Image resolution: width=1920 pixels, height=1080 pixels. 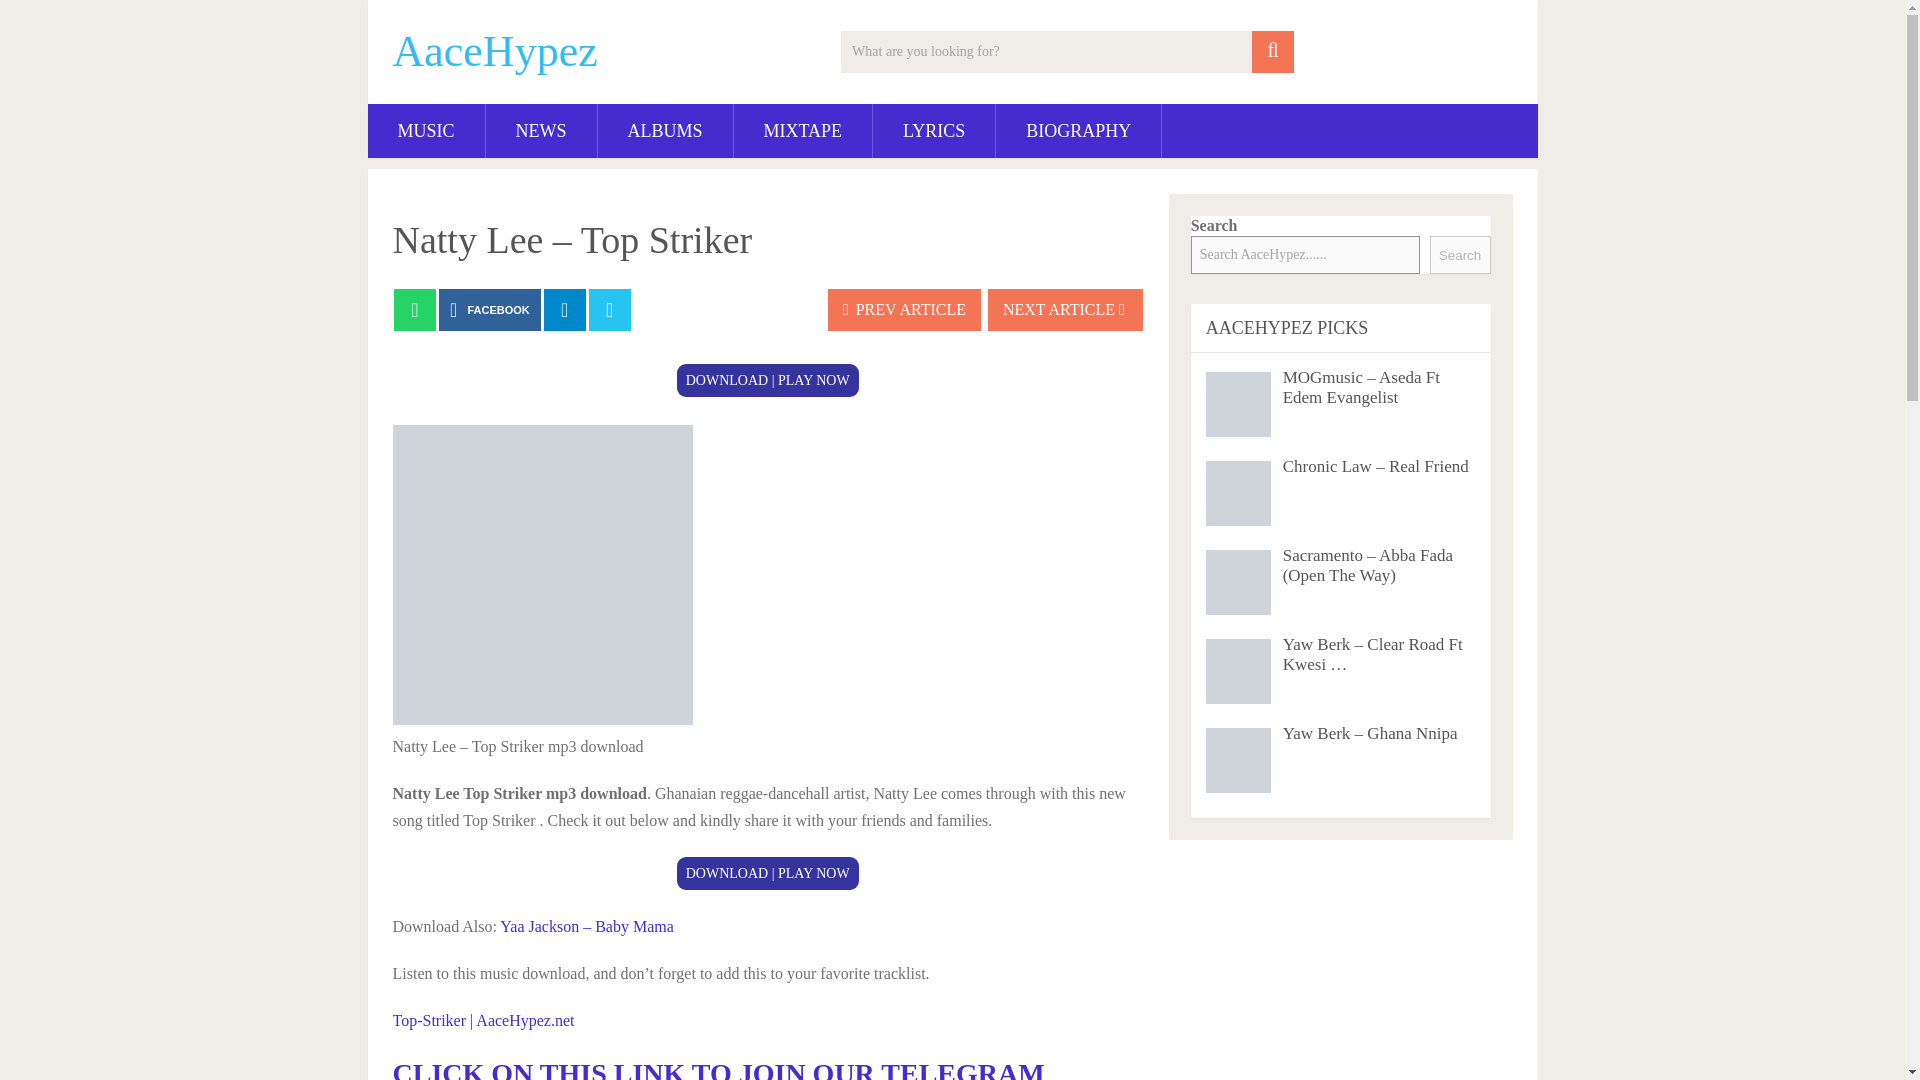 What do you see at coordinates (1065, 310) in the screenshot?
I see `NEXT ARTICLE` at bounding box center [1065, 310].